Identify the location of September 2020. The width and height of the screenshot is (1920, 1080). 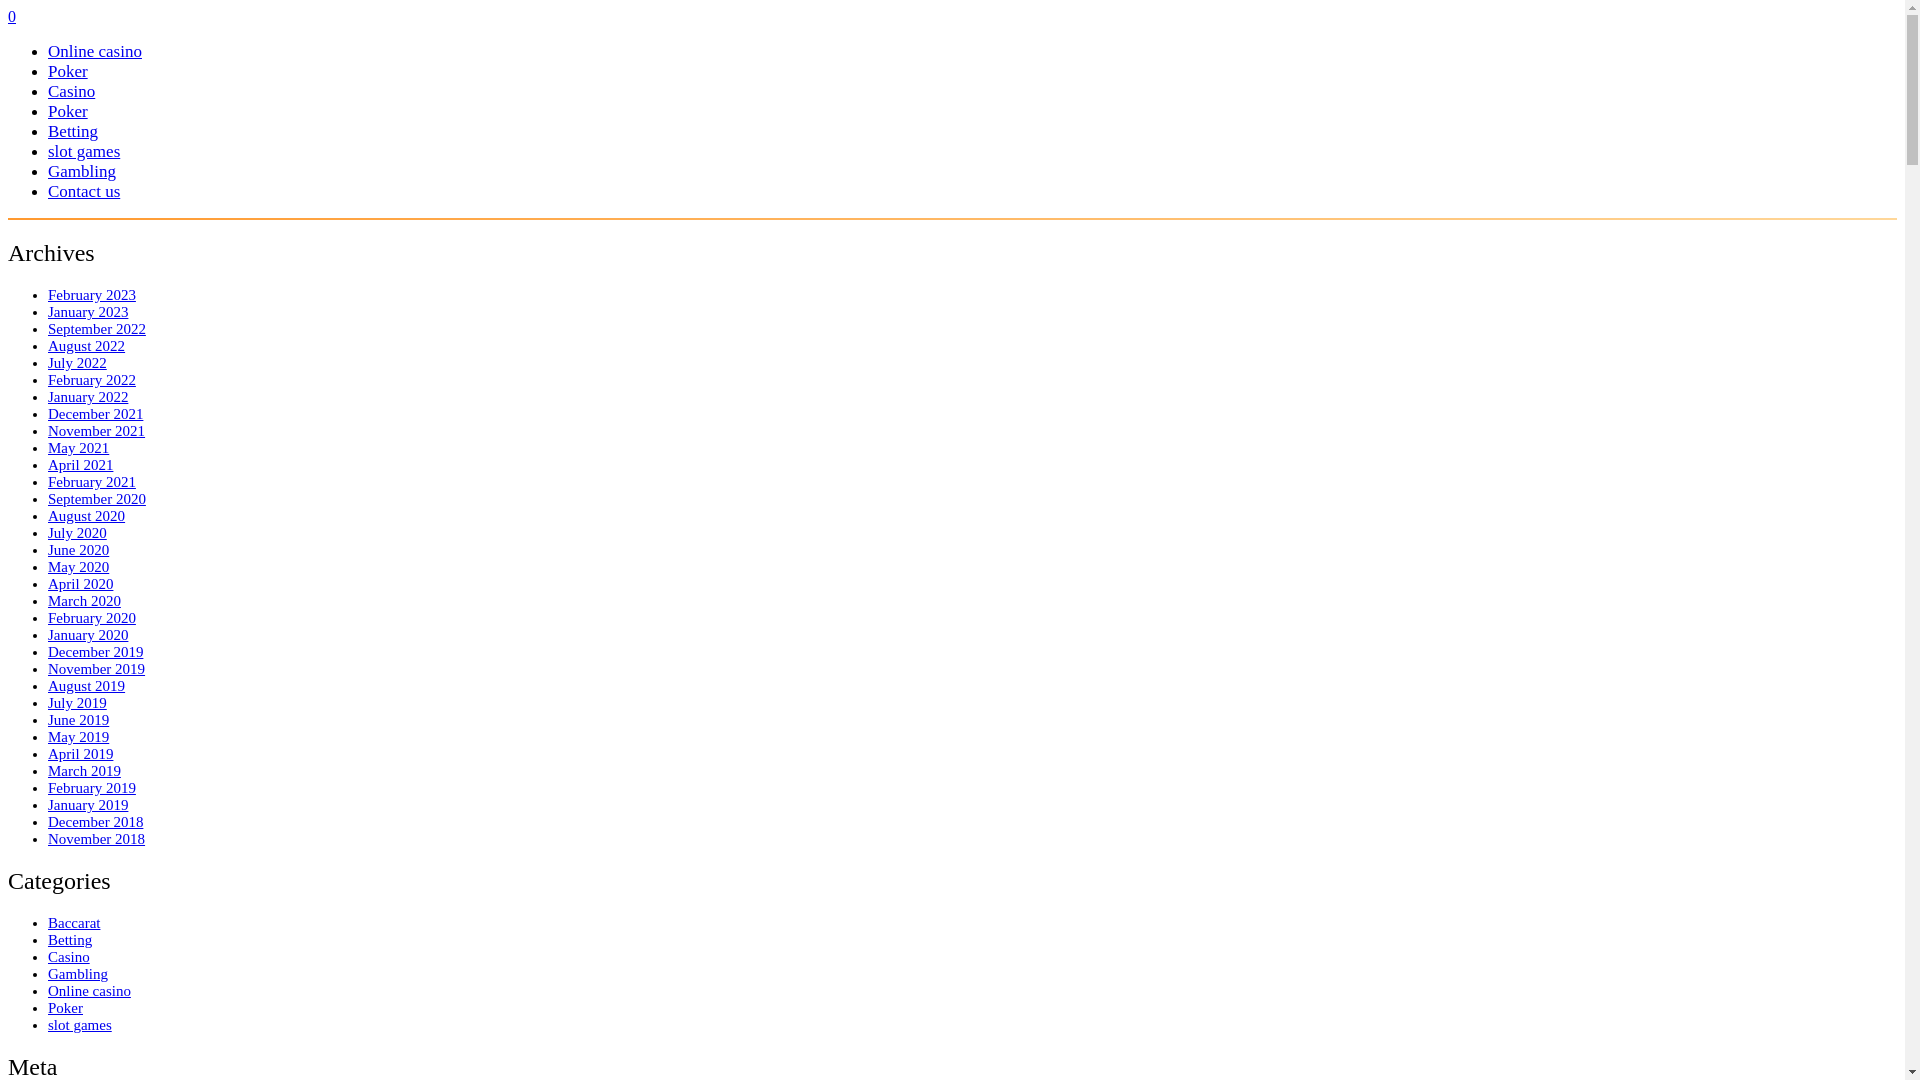
(97, 499).